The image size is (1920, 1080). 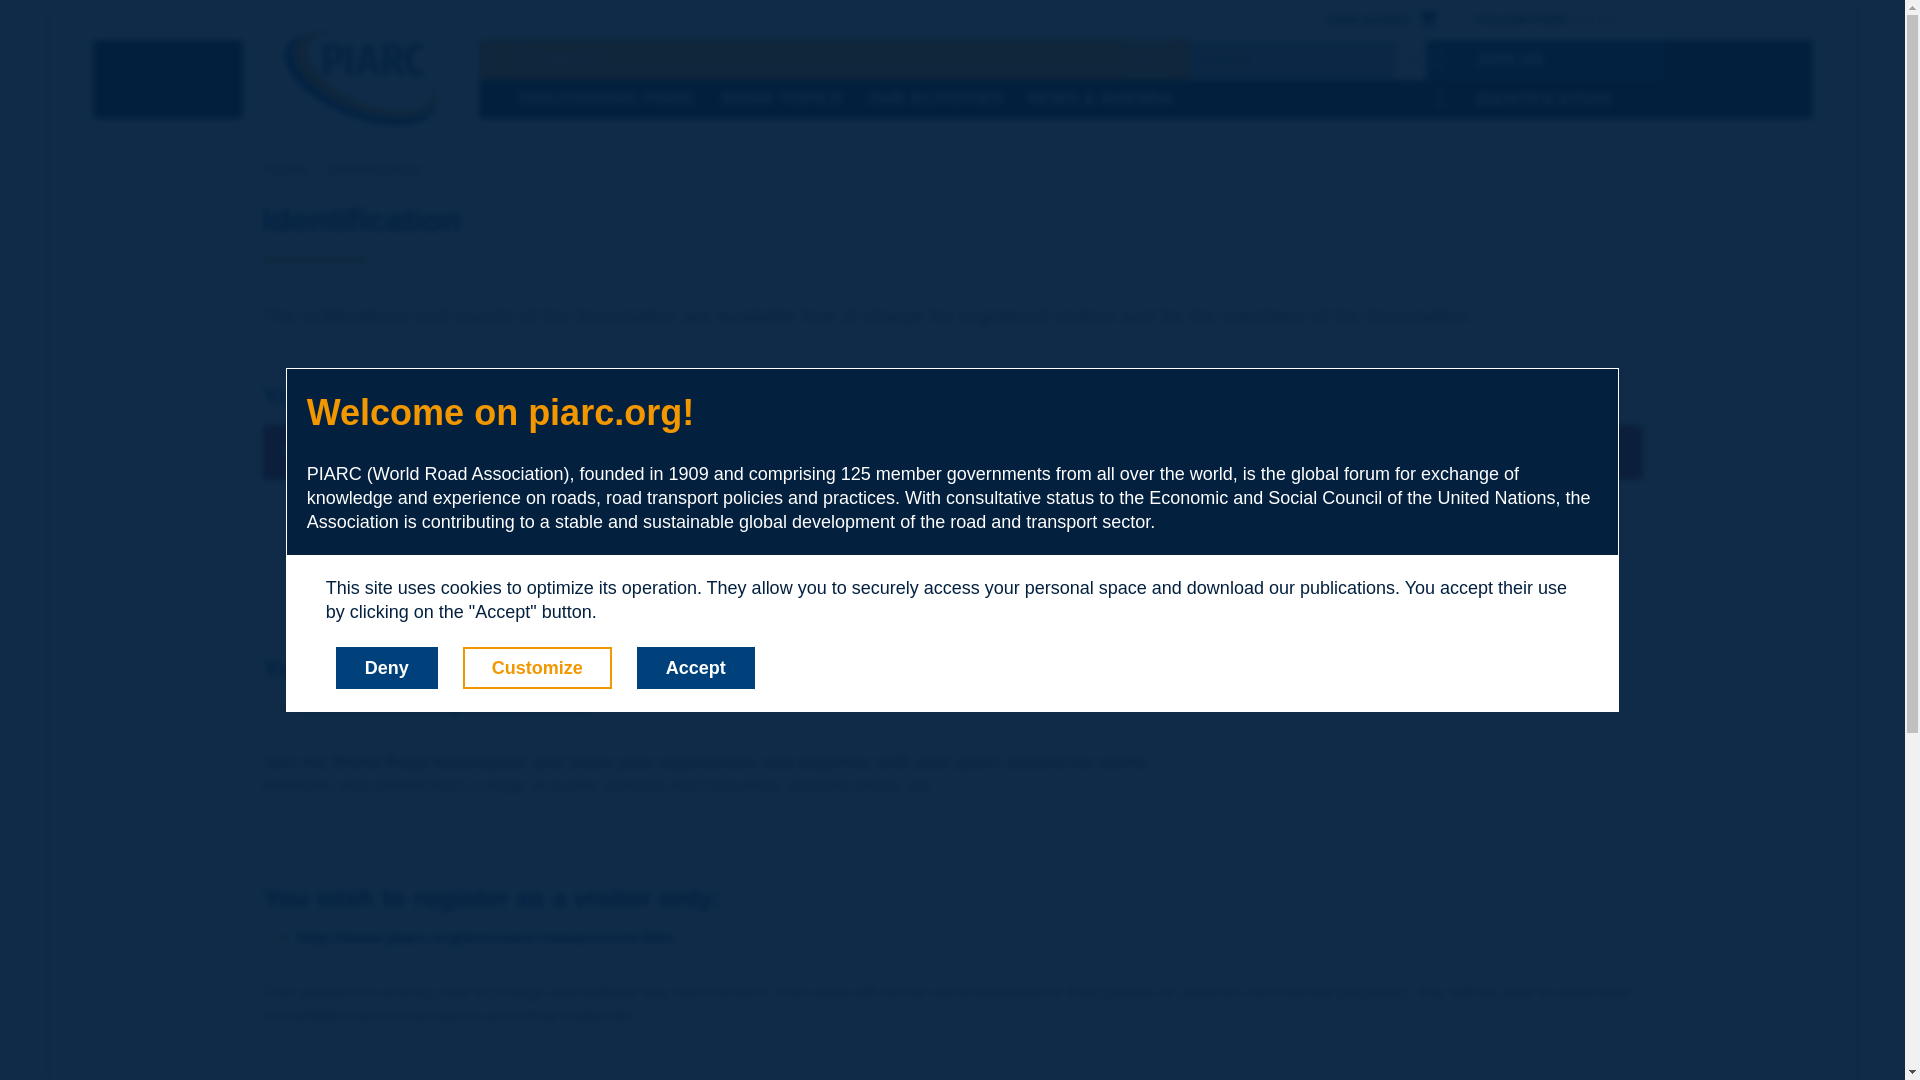 I want to click on Create a Visitor Account!, so click(x=962, y=938).